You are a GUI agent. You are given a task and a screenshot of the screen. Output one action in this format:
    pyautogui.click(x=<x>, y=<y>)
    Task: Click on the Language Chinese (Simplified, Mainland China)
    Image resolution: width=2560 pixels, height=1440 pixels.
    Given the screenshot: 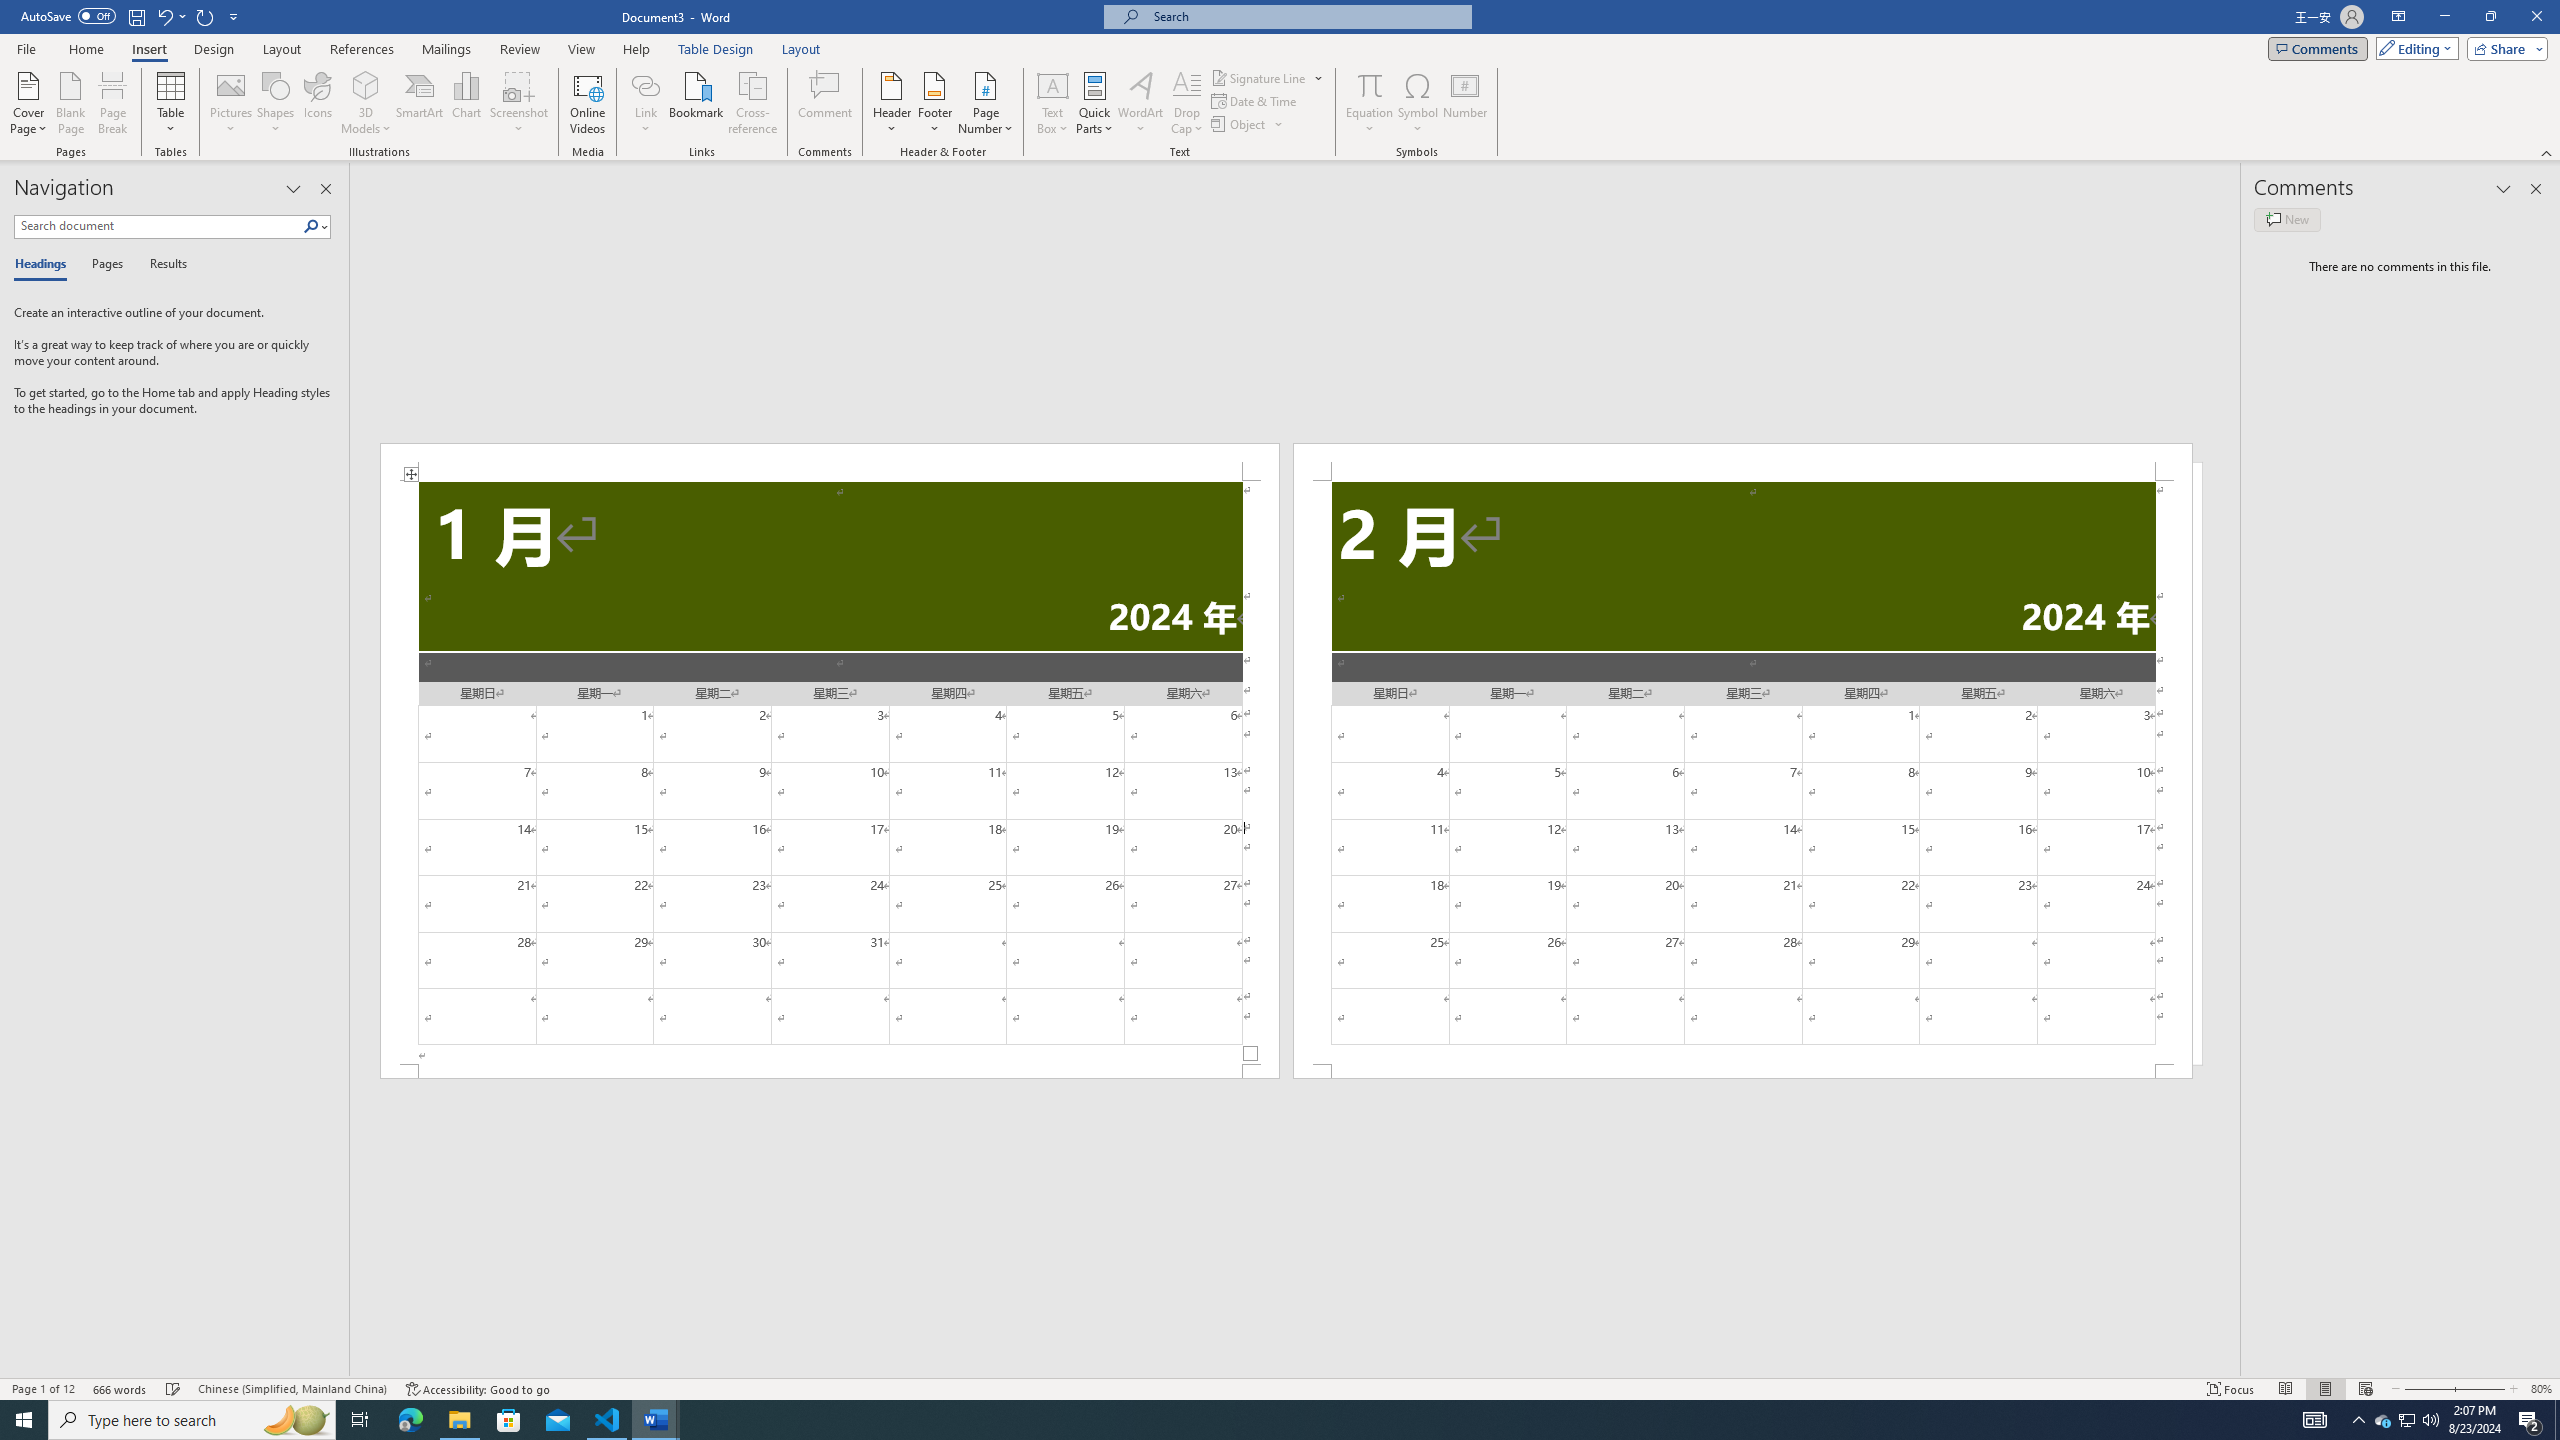 What is the action you would take?
    pyautogui.click(x=292, y=1389)
    